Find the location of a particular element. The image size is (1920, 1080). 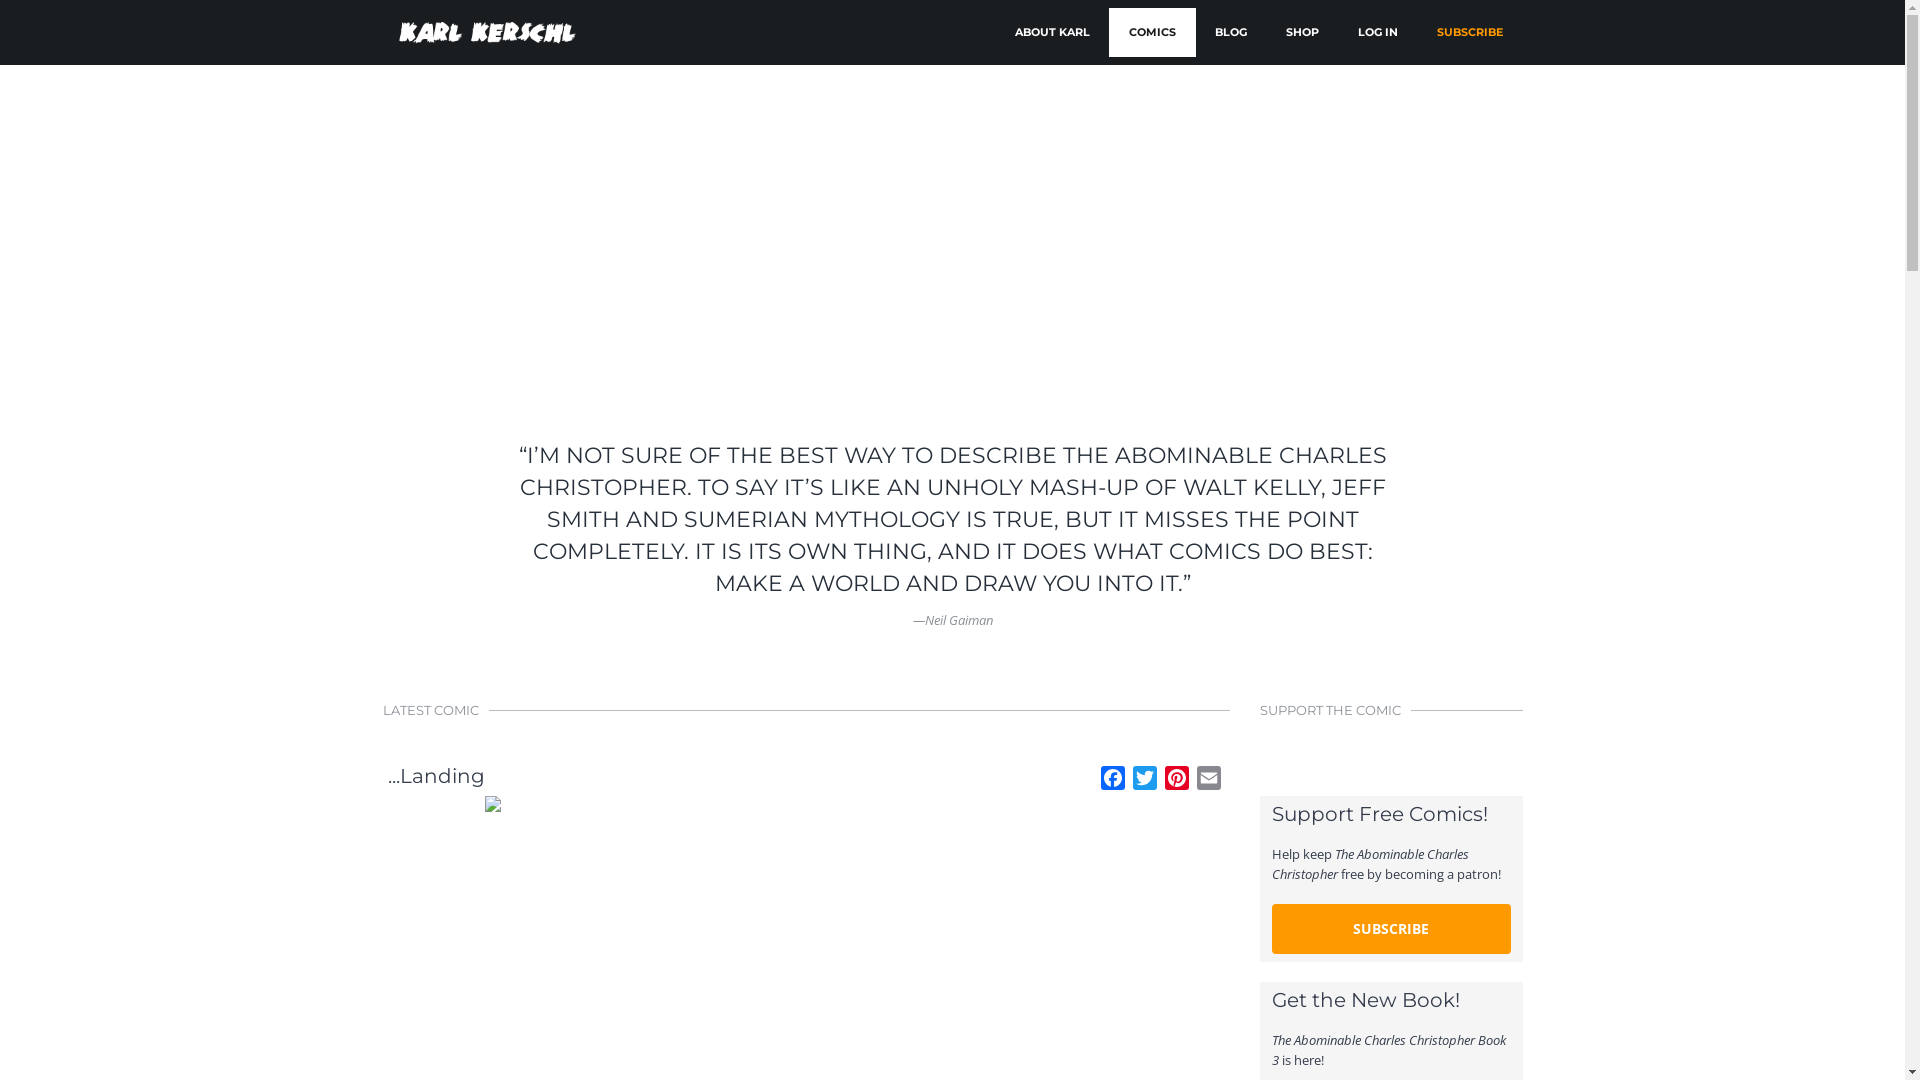

Twitter is located at coordinates (1145, 781).